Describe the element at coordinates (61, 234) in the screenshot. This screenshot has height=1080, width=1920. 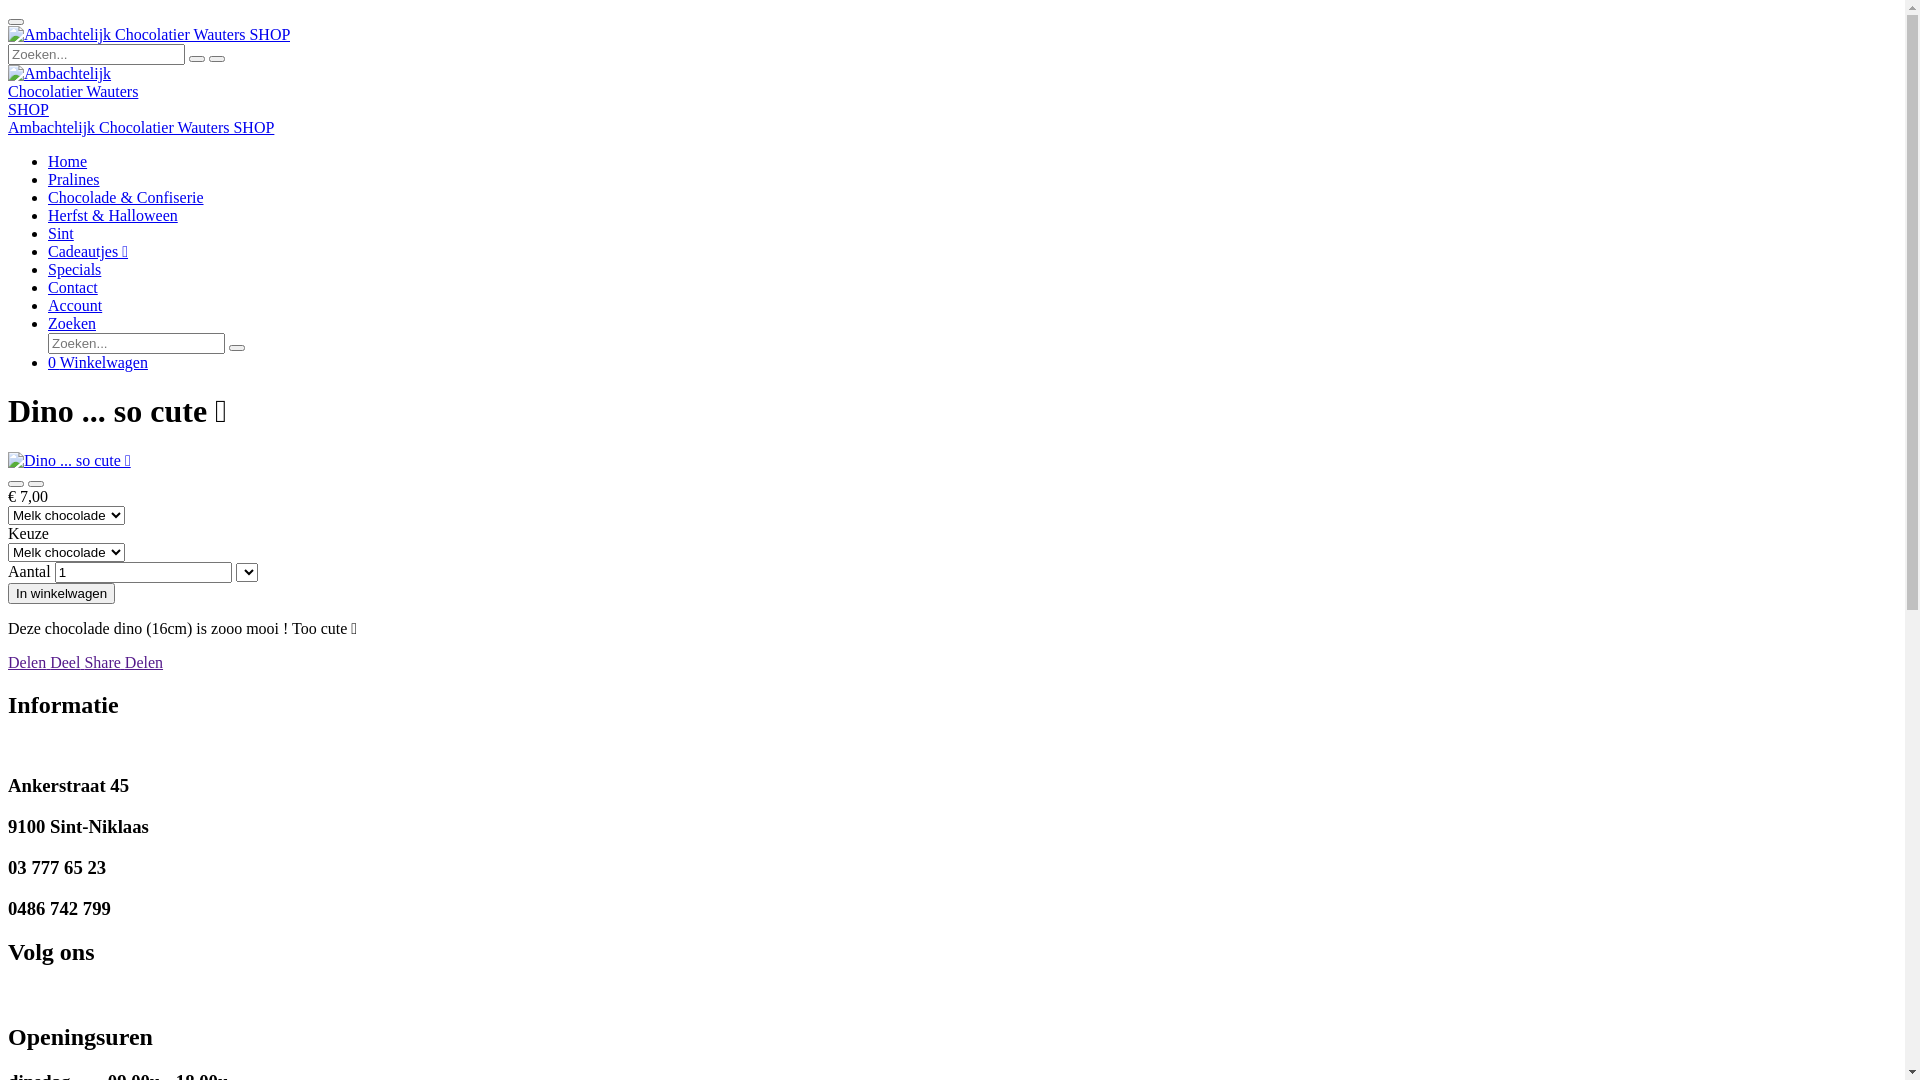
I see `Sint` at that location.